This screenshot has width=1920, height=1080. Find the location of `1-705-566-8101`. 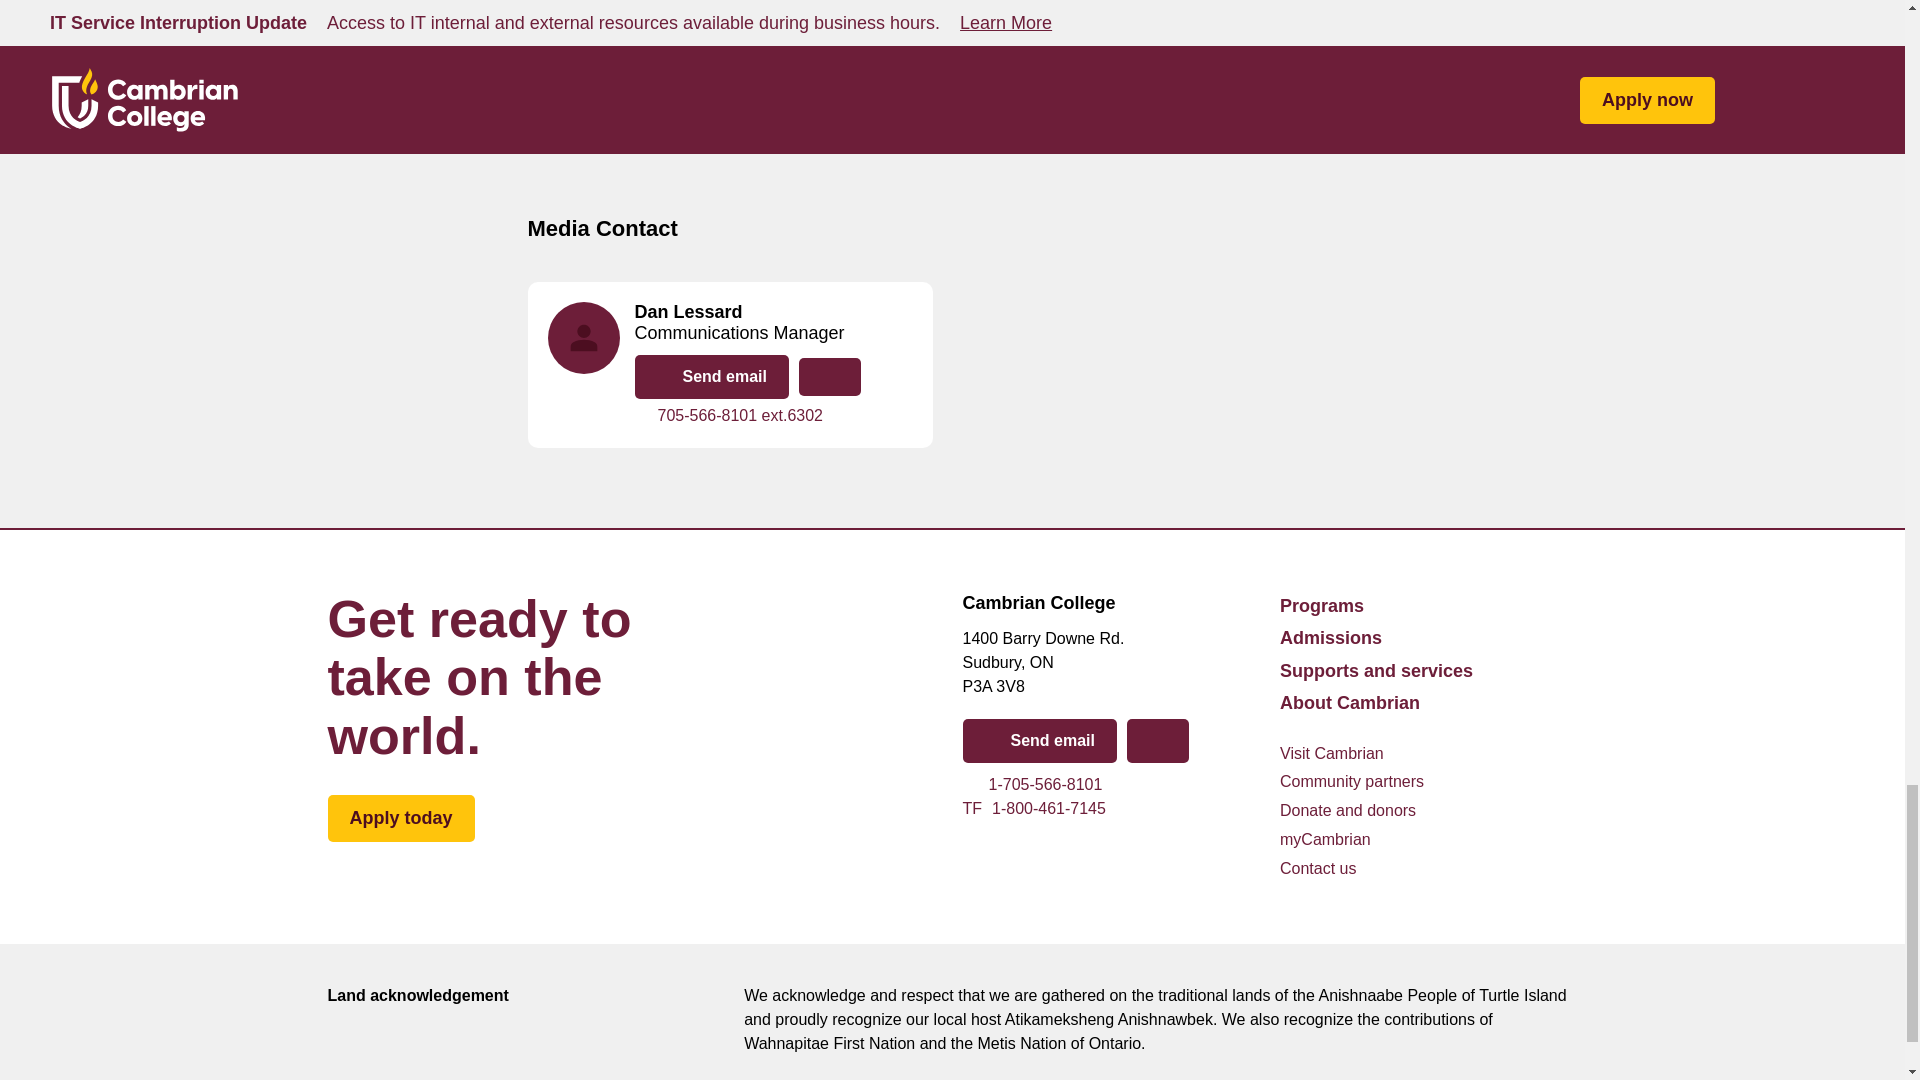

1-705-566-8101 is located at coordinates (1325, 840).